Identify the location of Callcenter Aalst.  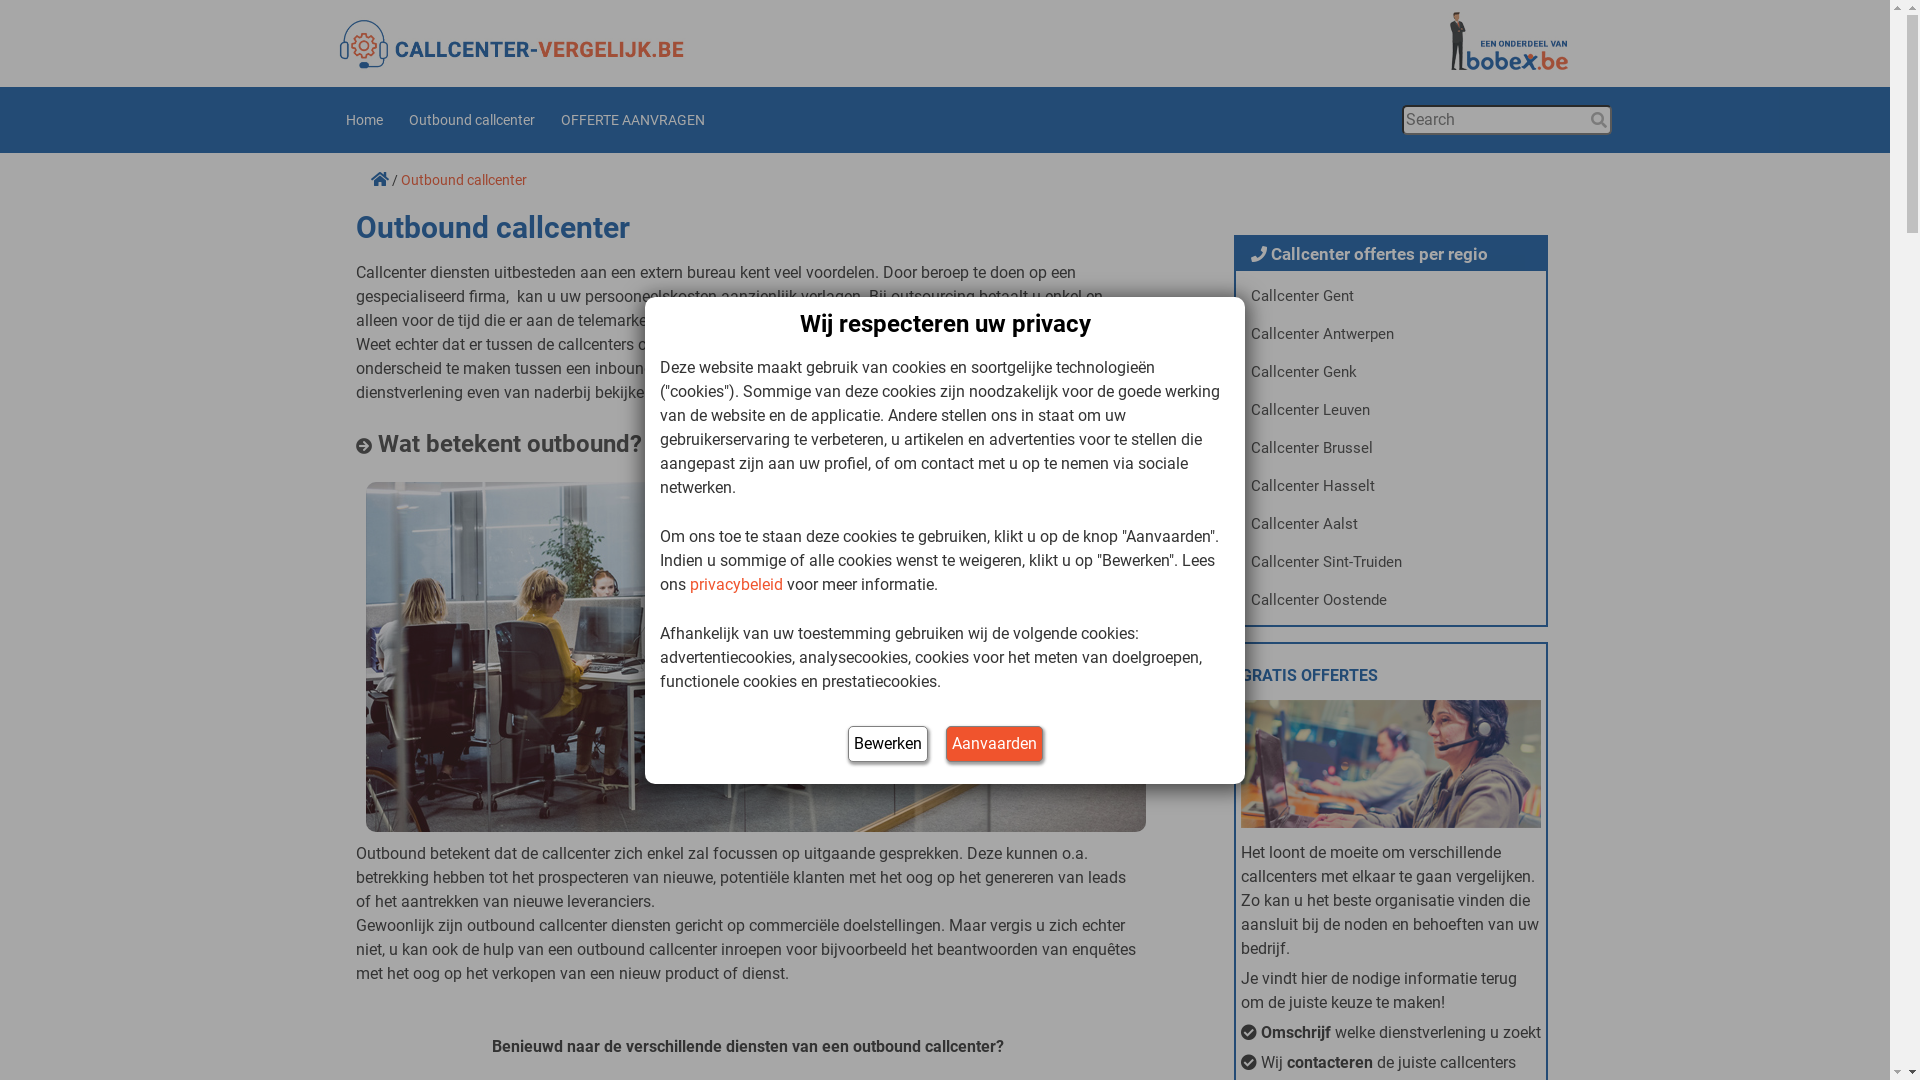
(1391, 524).